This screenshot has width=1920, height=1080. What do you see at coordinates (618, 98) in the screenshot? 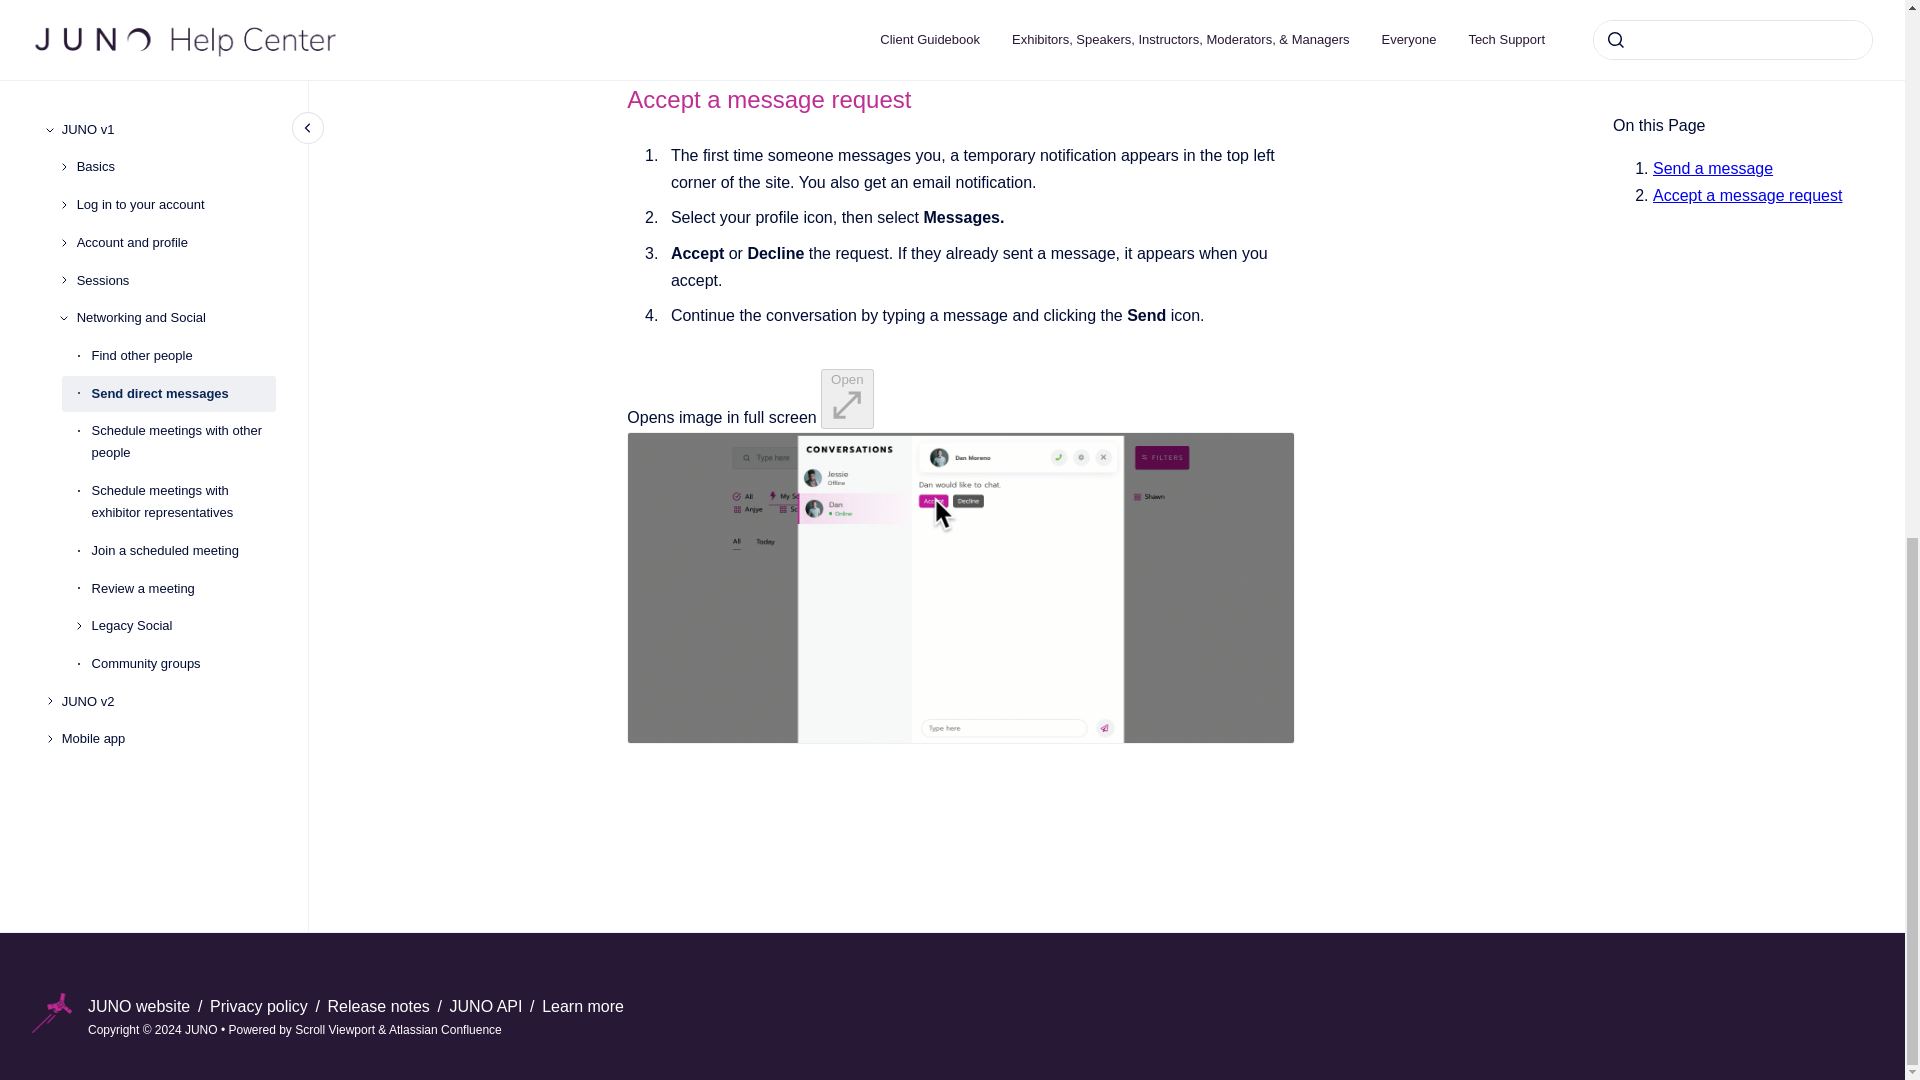
I see `Copy to clipboard` at bounding box center [618, 98].